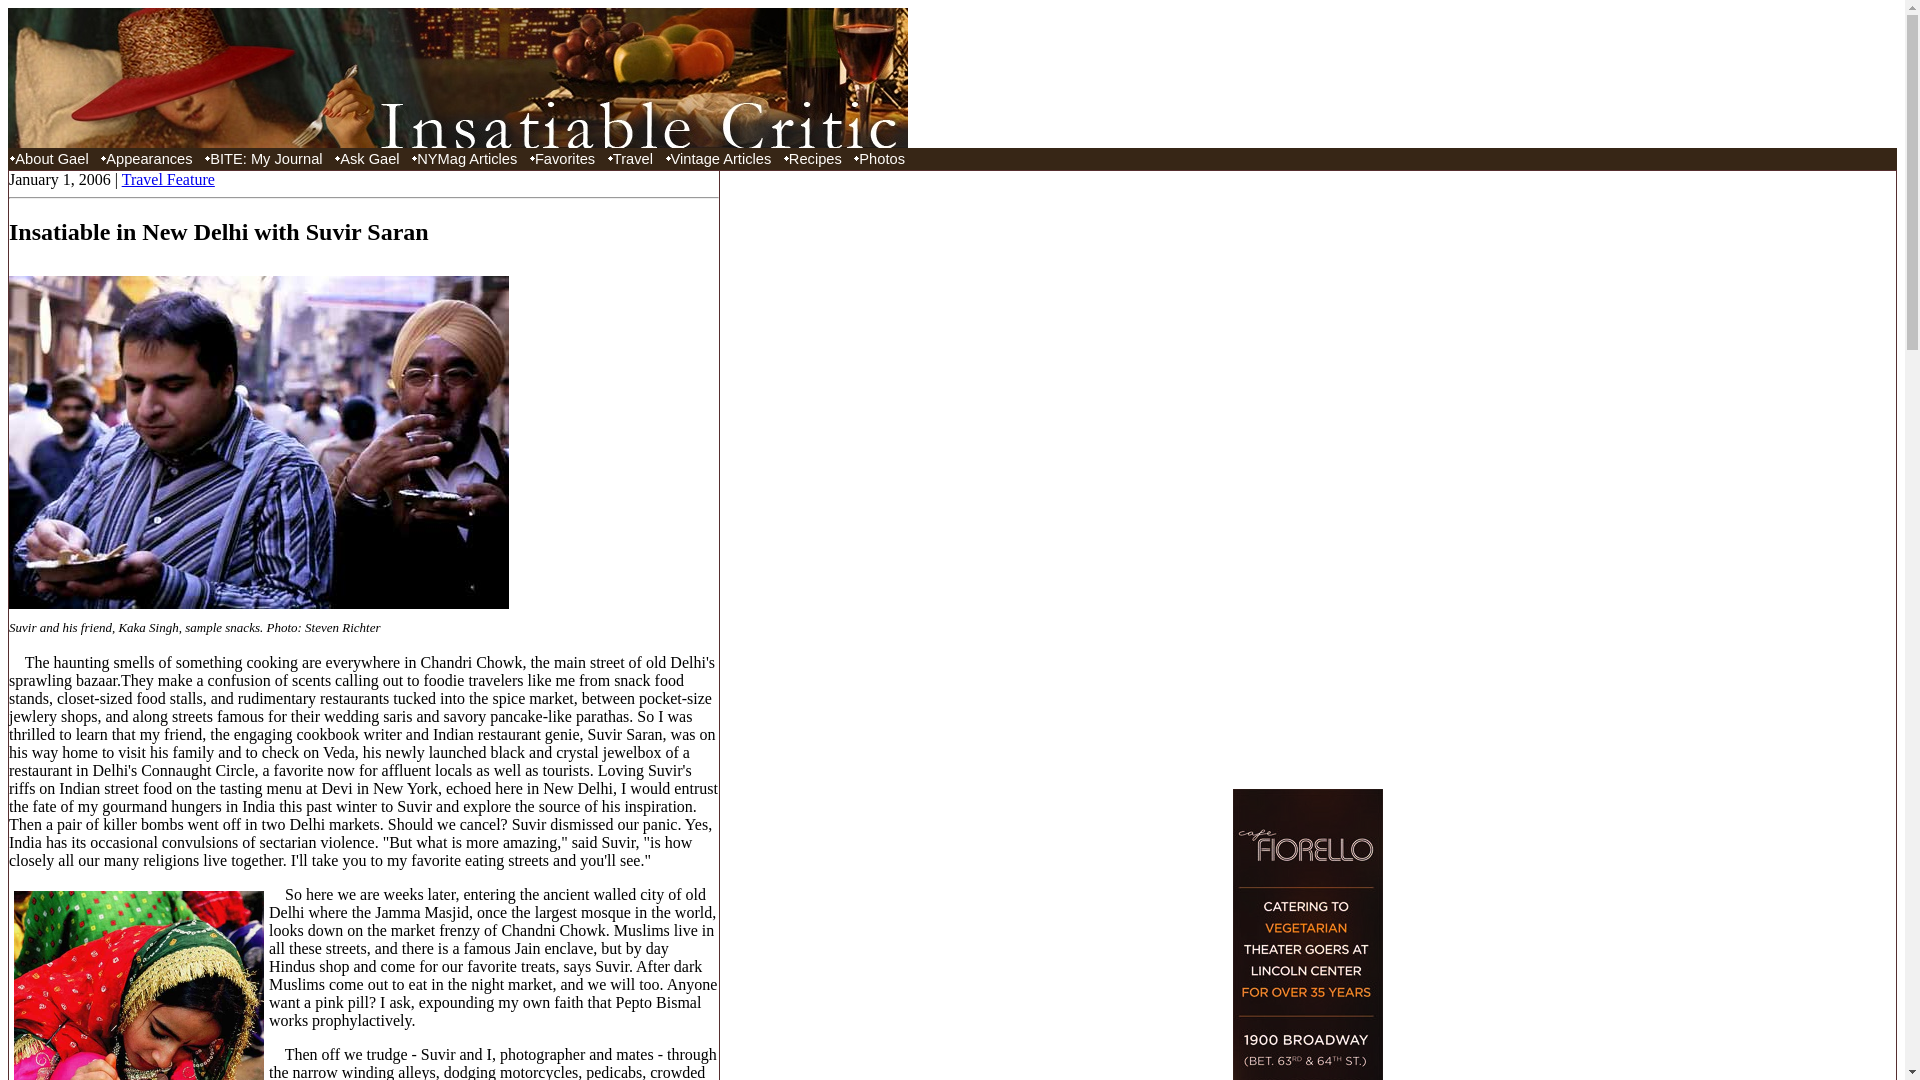 The image size is (1920, 1080). Describe the element at coordinates (148, 158) in the screenshot. I see `Appearances` at that location.